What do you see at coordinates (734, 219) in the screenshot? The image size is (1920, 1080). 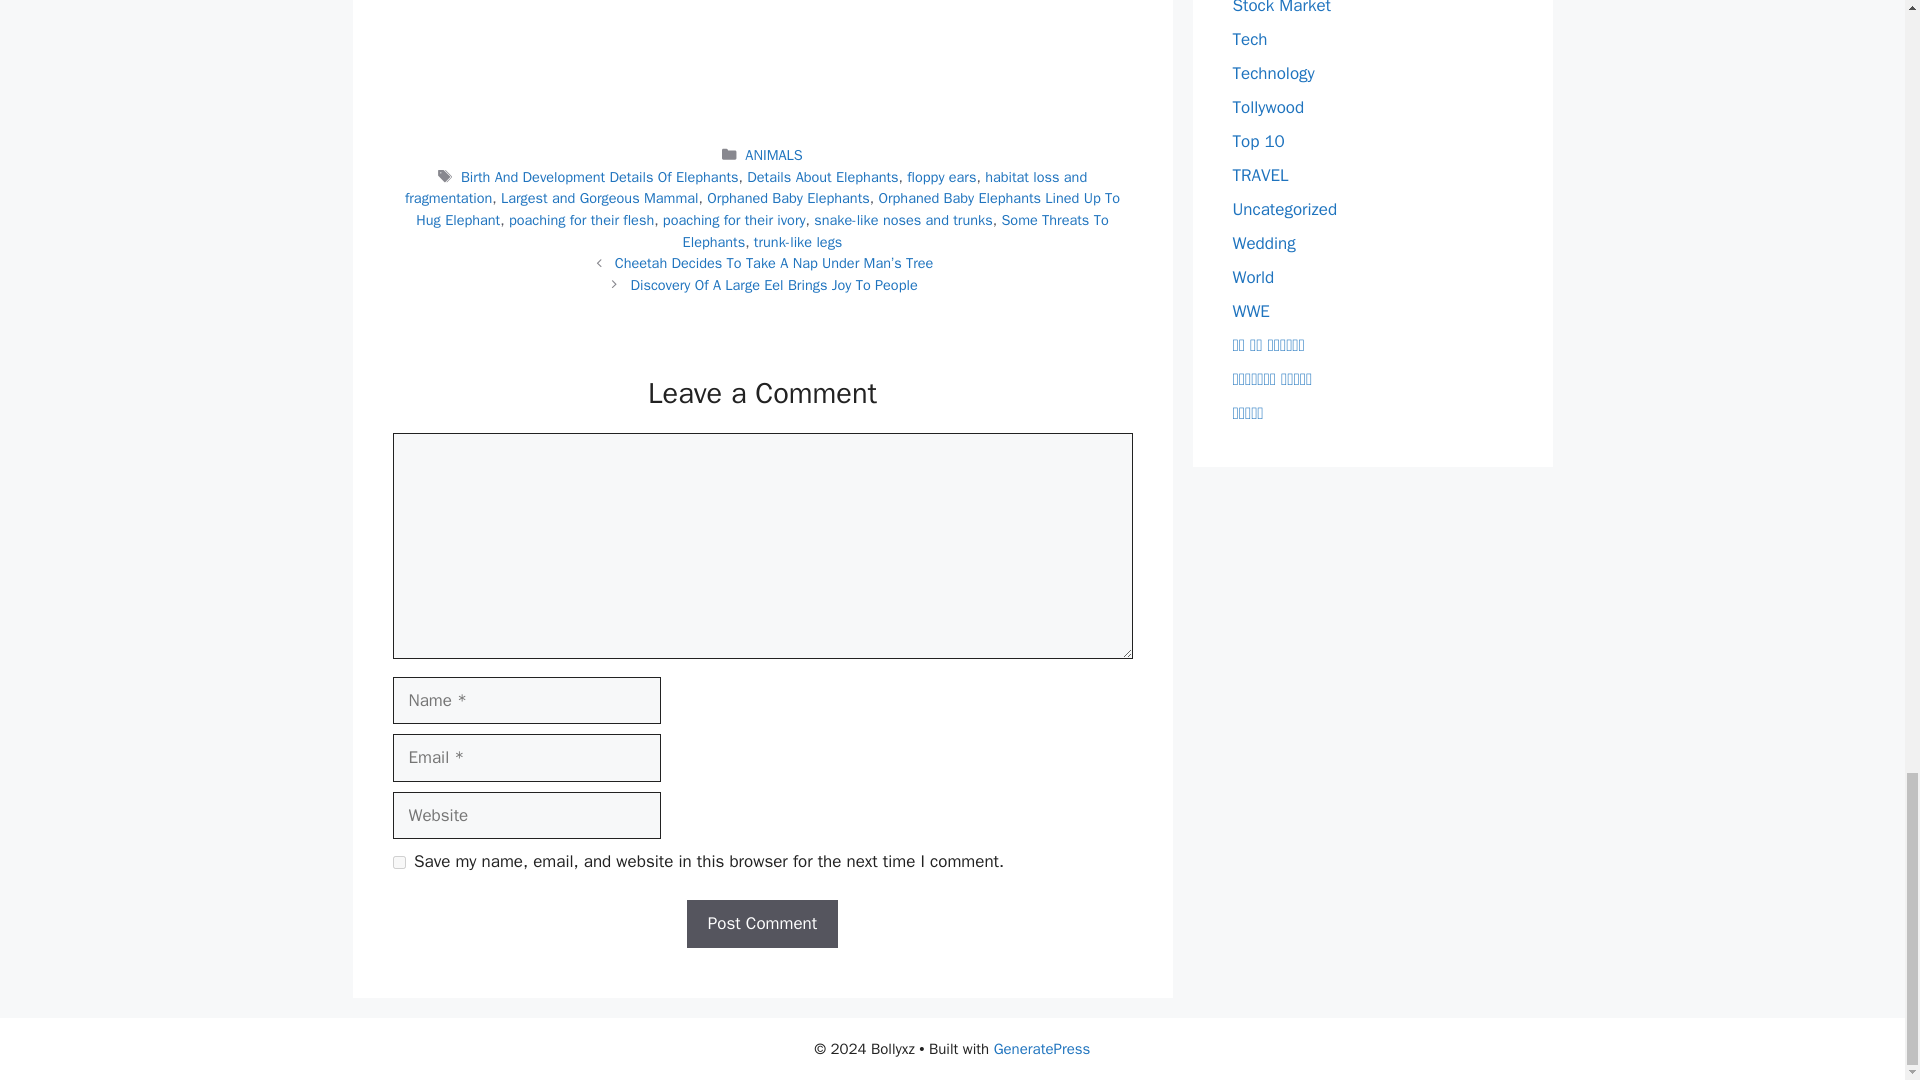 I see `poaching for their ivory` at bounding box center [734, 219].